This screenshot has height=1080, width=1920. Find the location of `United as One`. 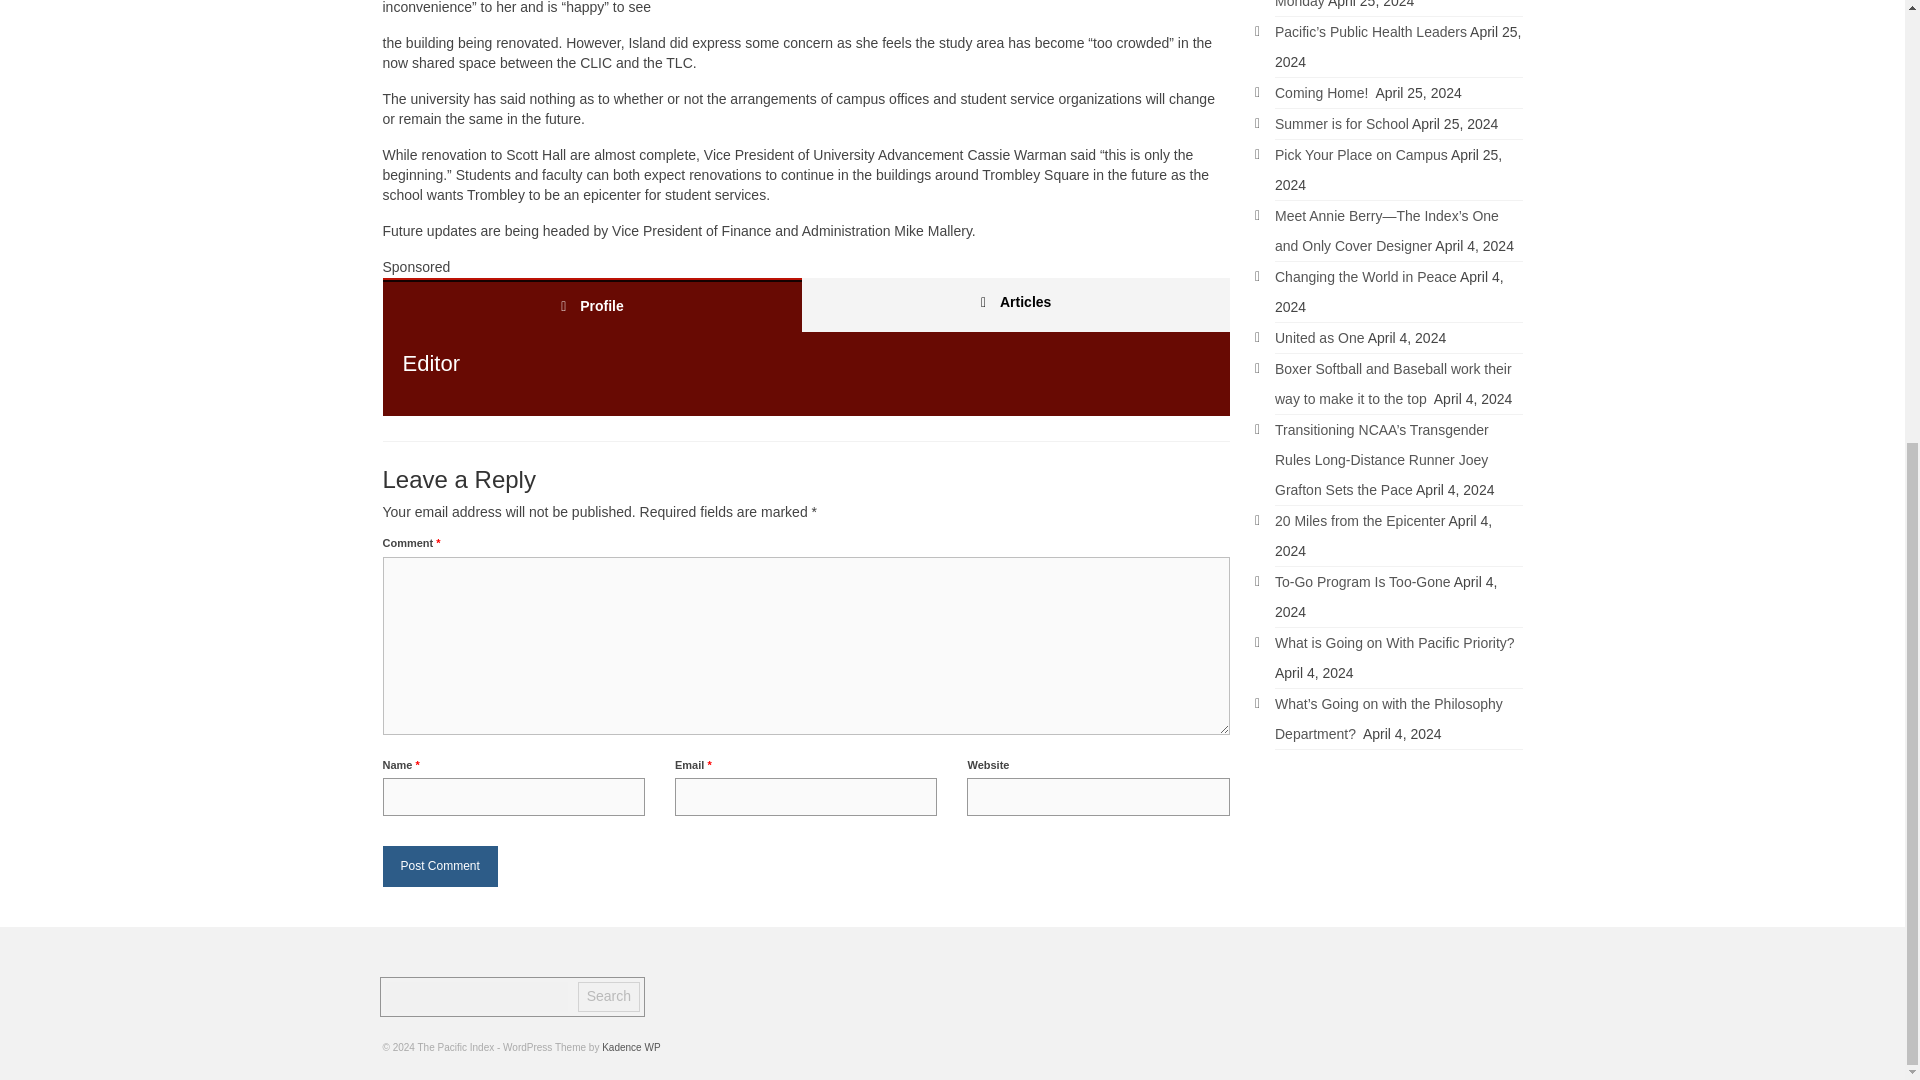

United as One is located at coordinates (1320, 338).